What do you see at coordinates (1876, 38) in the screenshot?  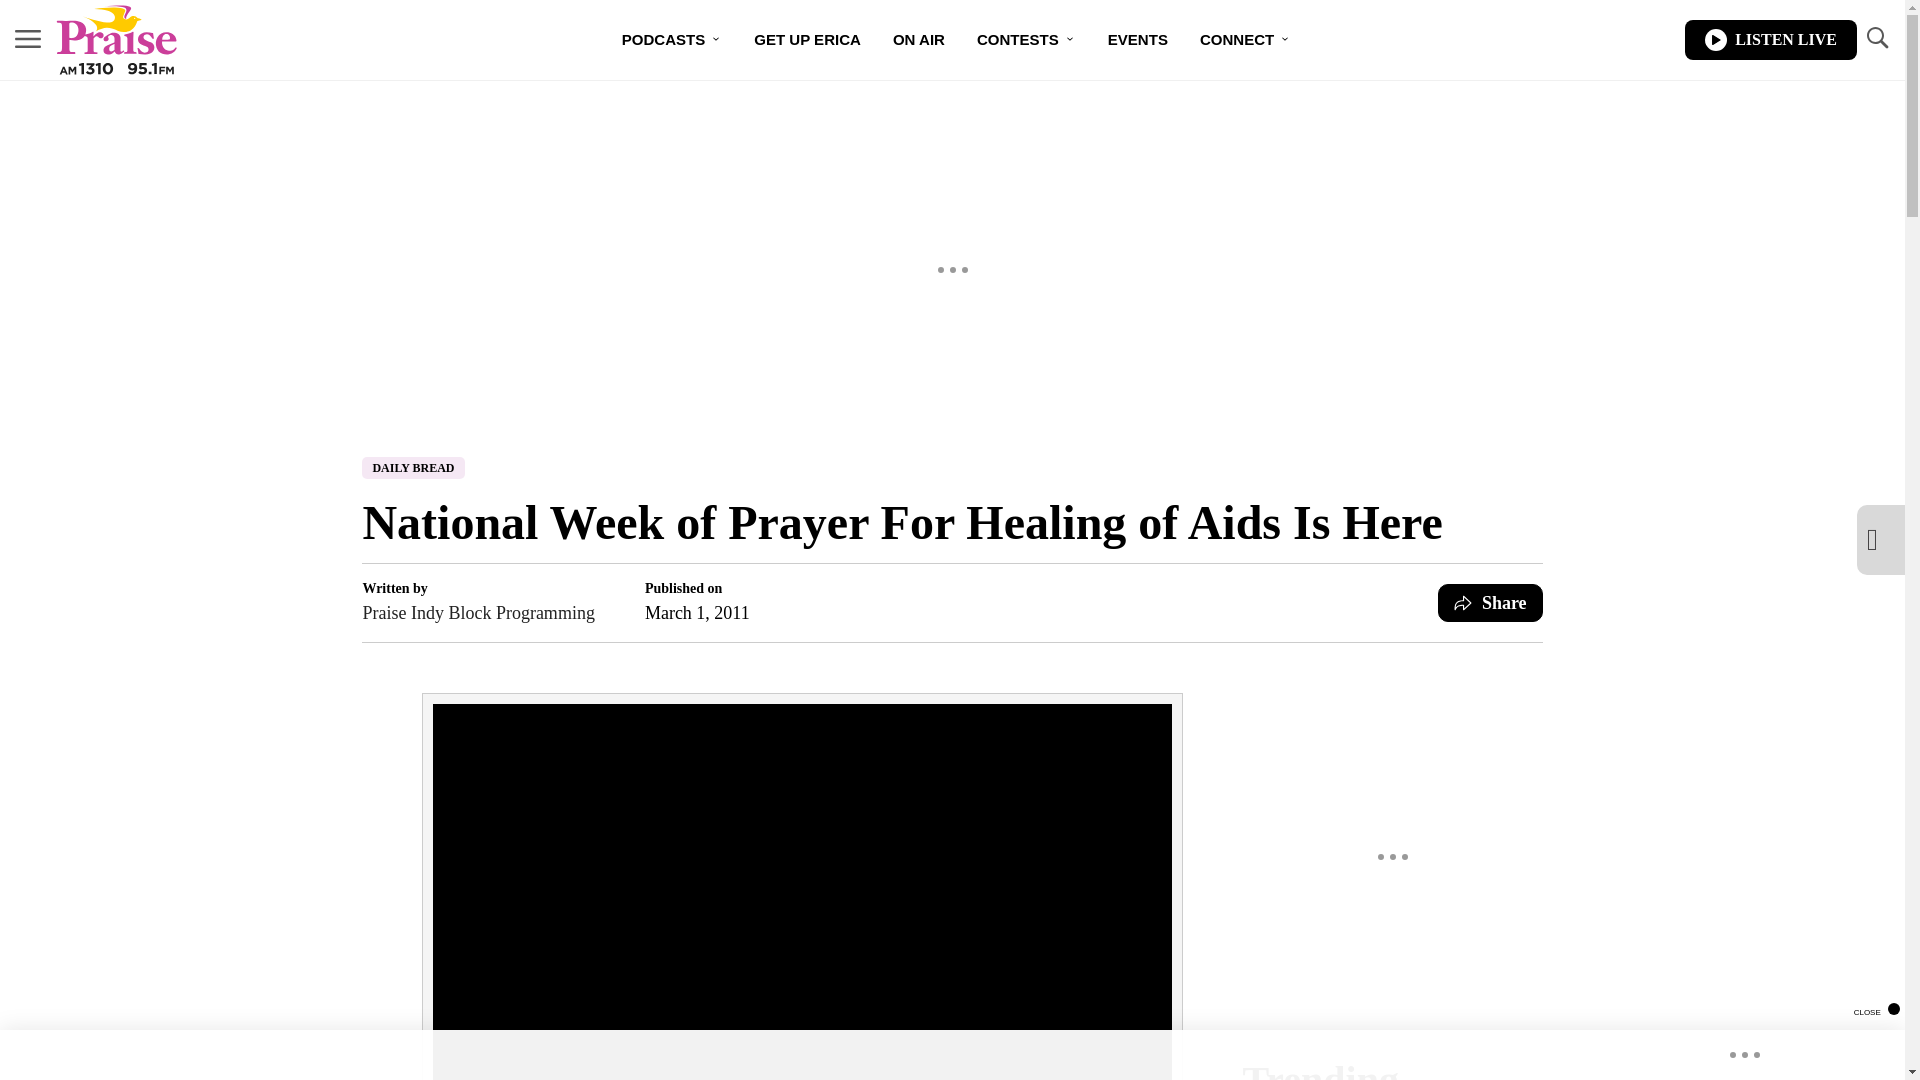 I see `TOGGLE SEARCH` at bounding box center [1876, 38].